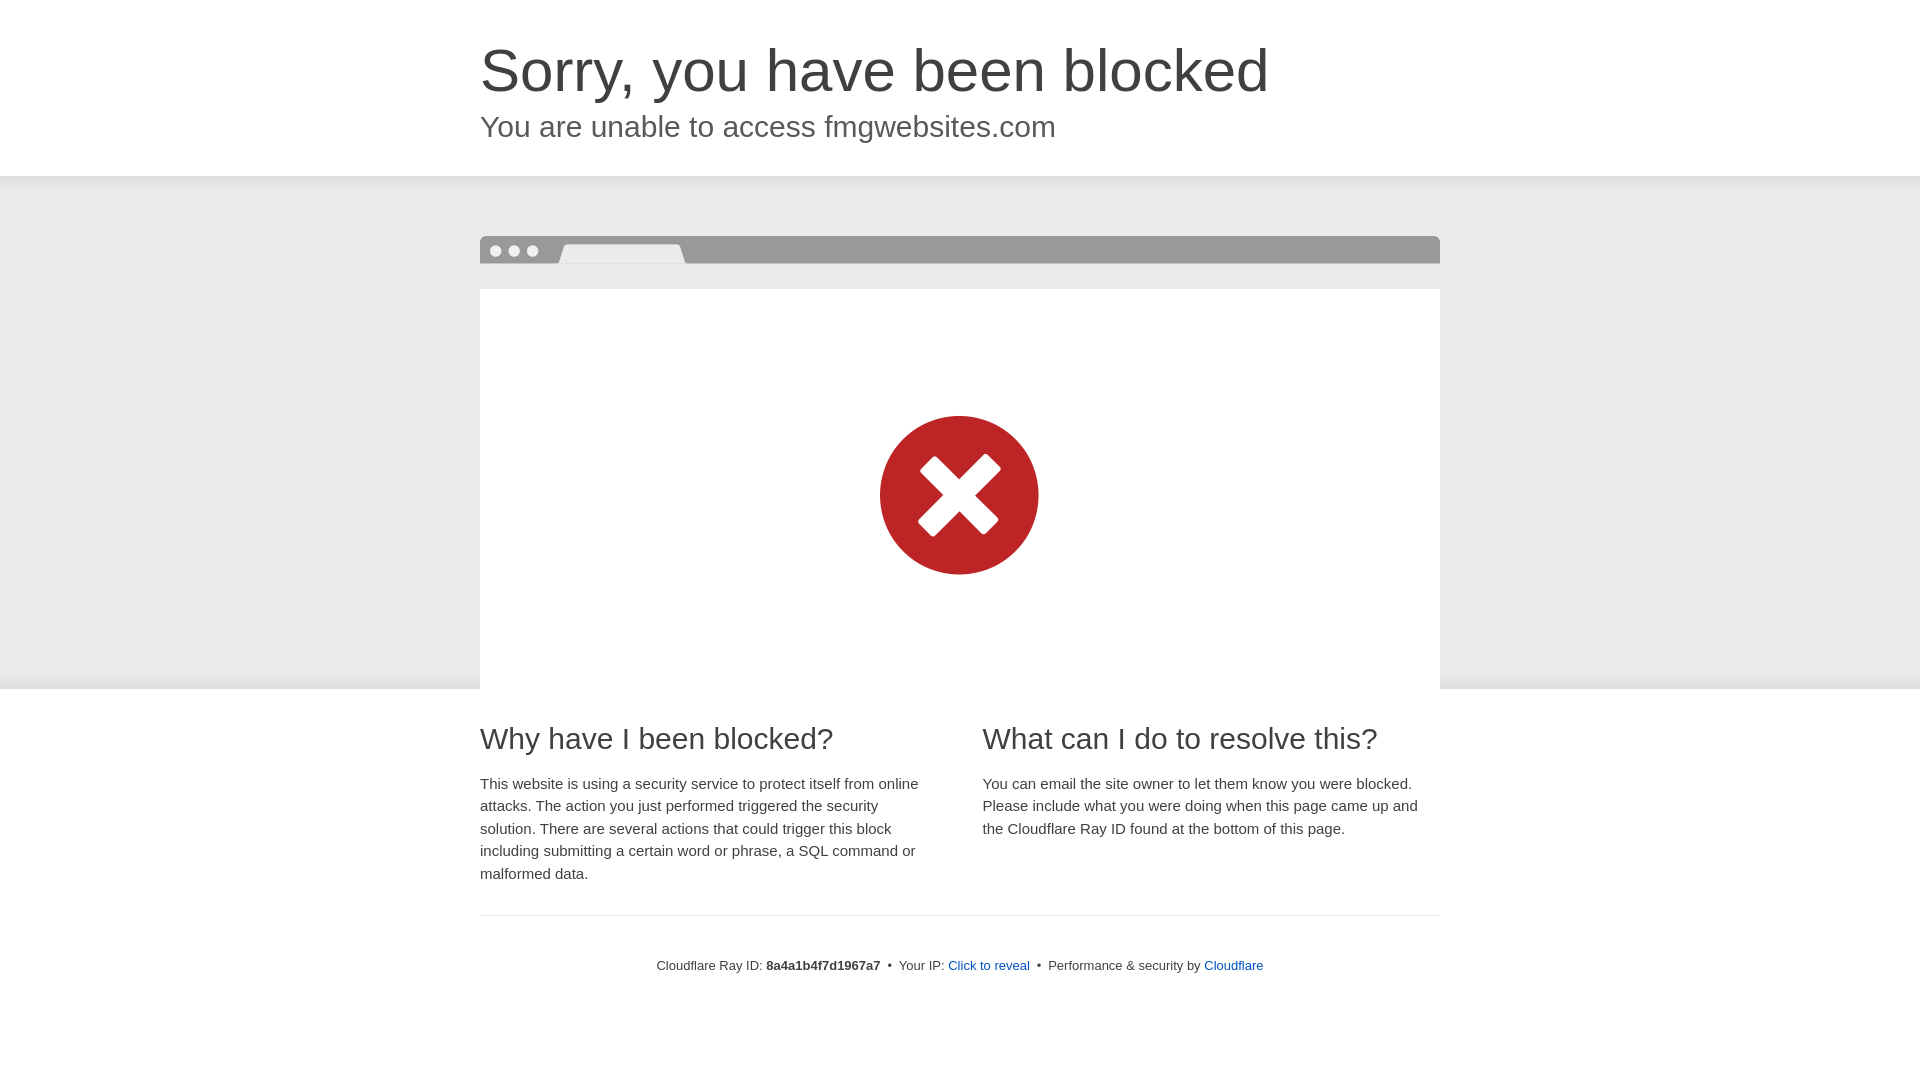 This screenshot has height=1080, width=1920. I want to click on Click to reveal, so click(988, 966).